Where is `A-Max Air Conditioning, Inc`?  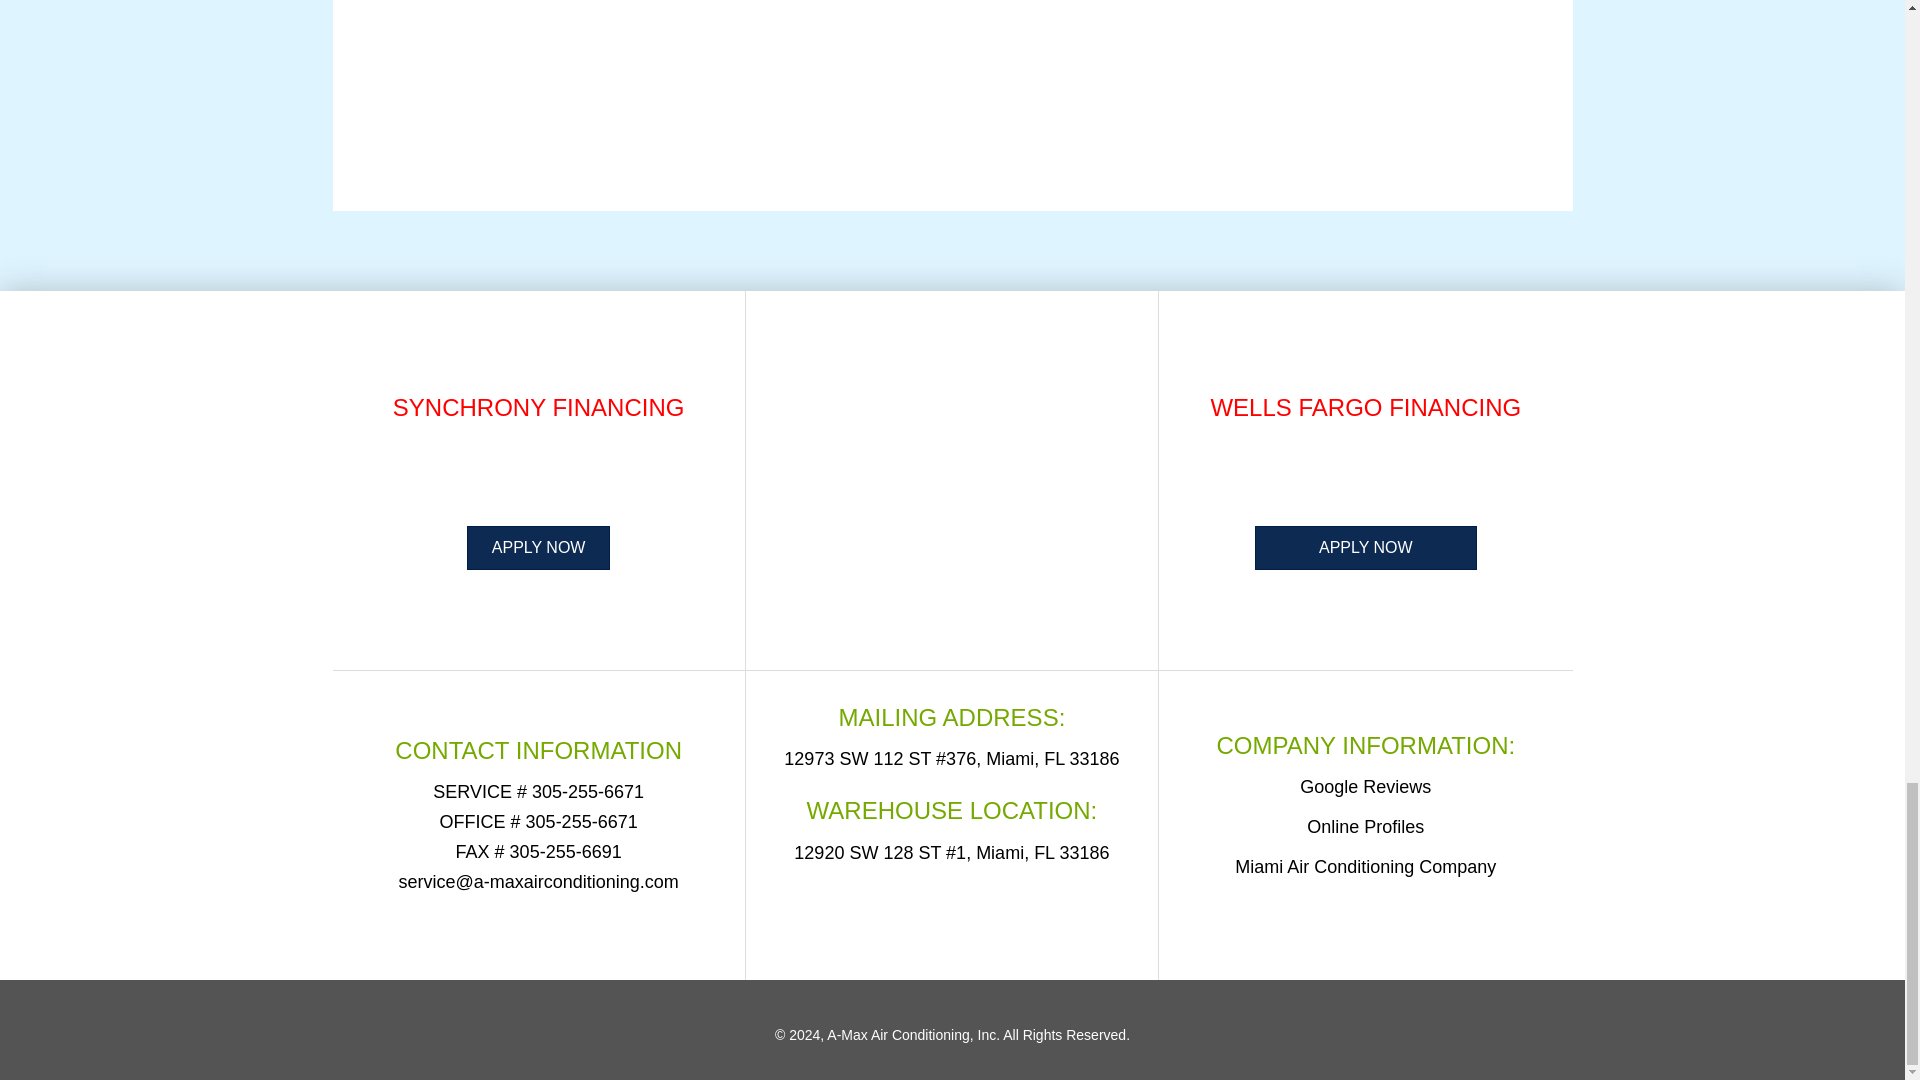 A-Max Air Conditioning, Inc is located at coordinates (912, 1035).